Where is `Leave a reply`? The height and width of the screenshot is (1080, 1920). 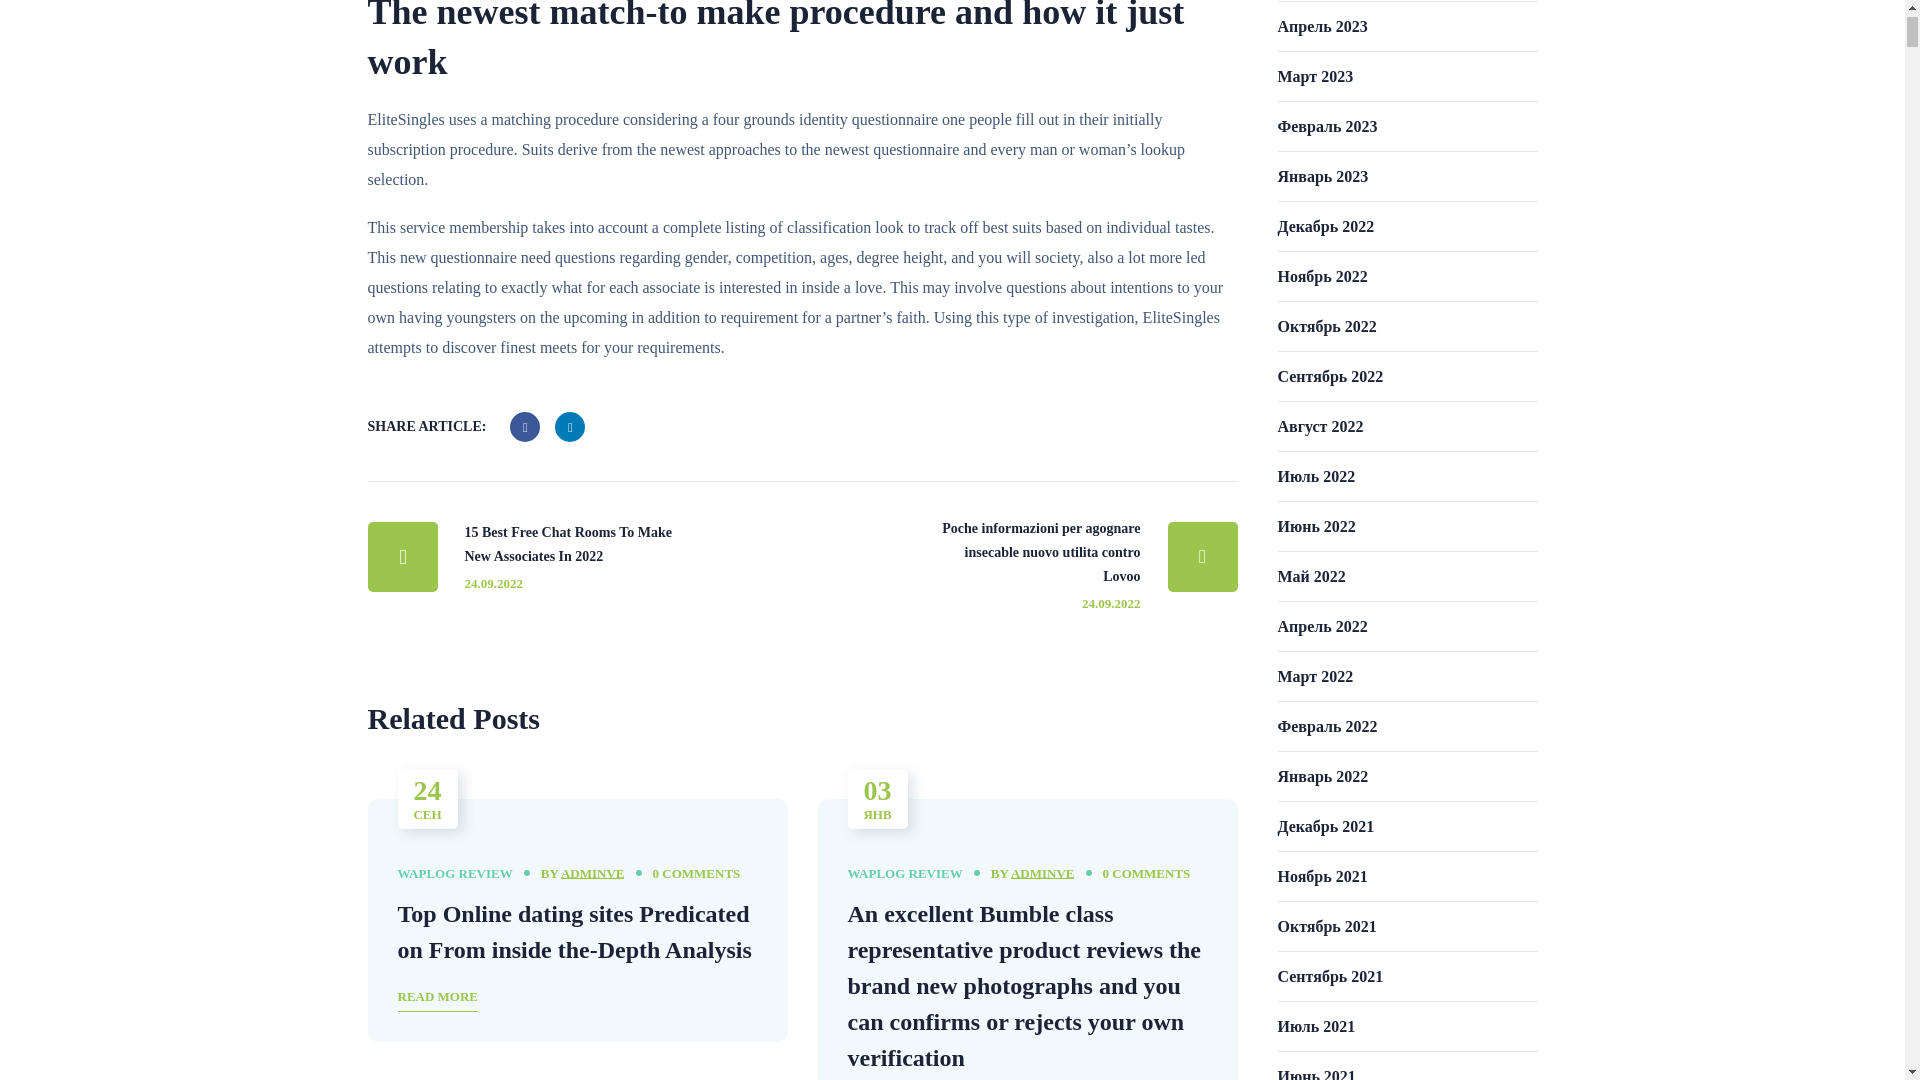 Leave a reply is located at coordinates (696, 873).